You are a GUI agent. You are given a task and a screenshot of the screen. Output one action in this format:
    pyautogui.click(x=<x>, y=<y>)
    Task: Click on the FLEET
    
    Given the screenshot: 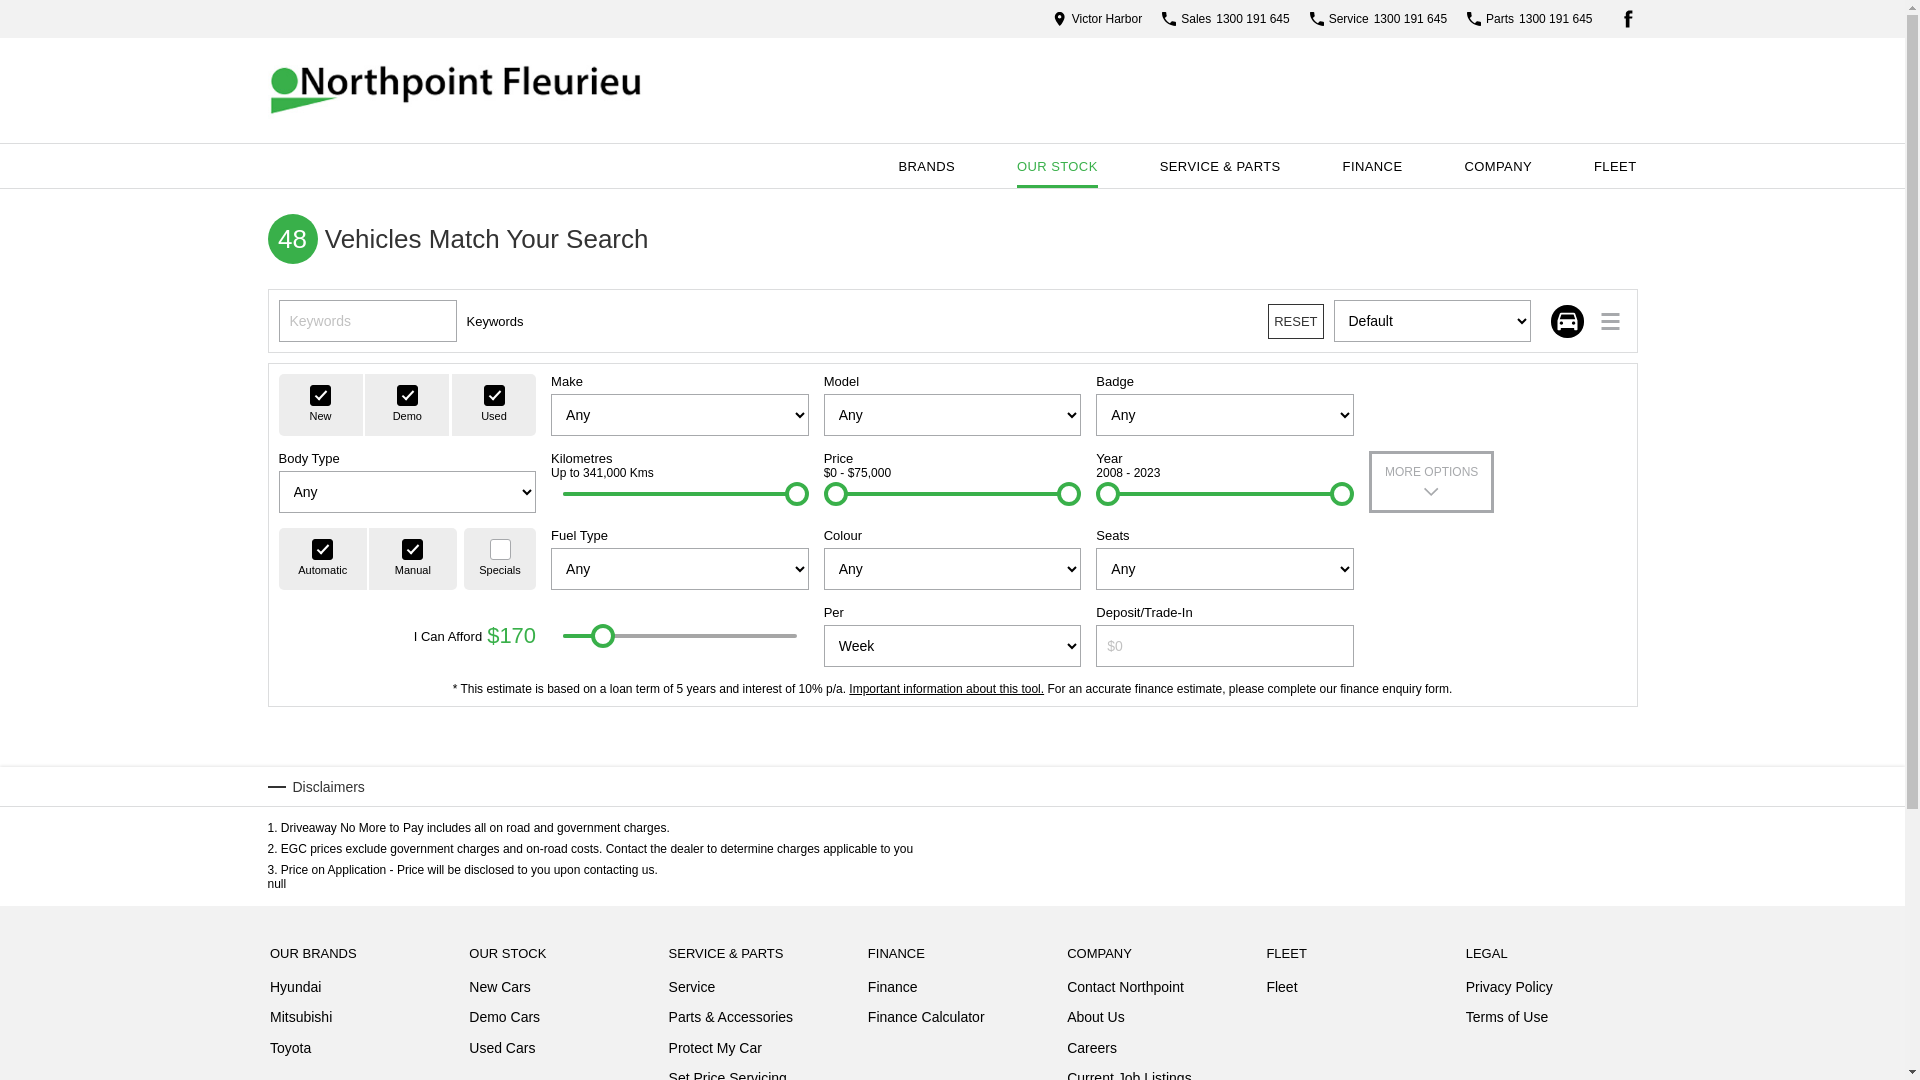 What is the action you would take?
    pyautogui.click(x=1615, y=166)
    